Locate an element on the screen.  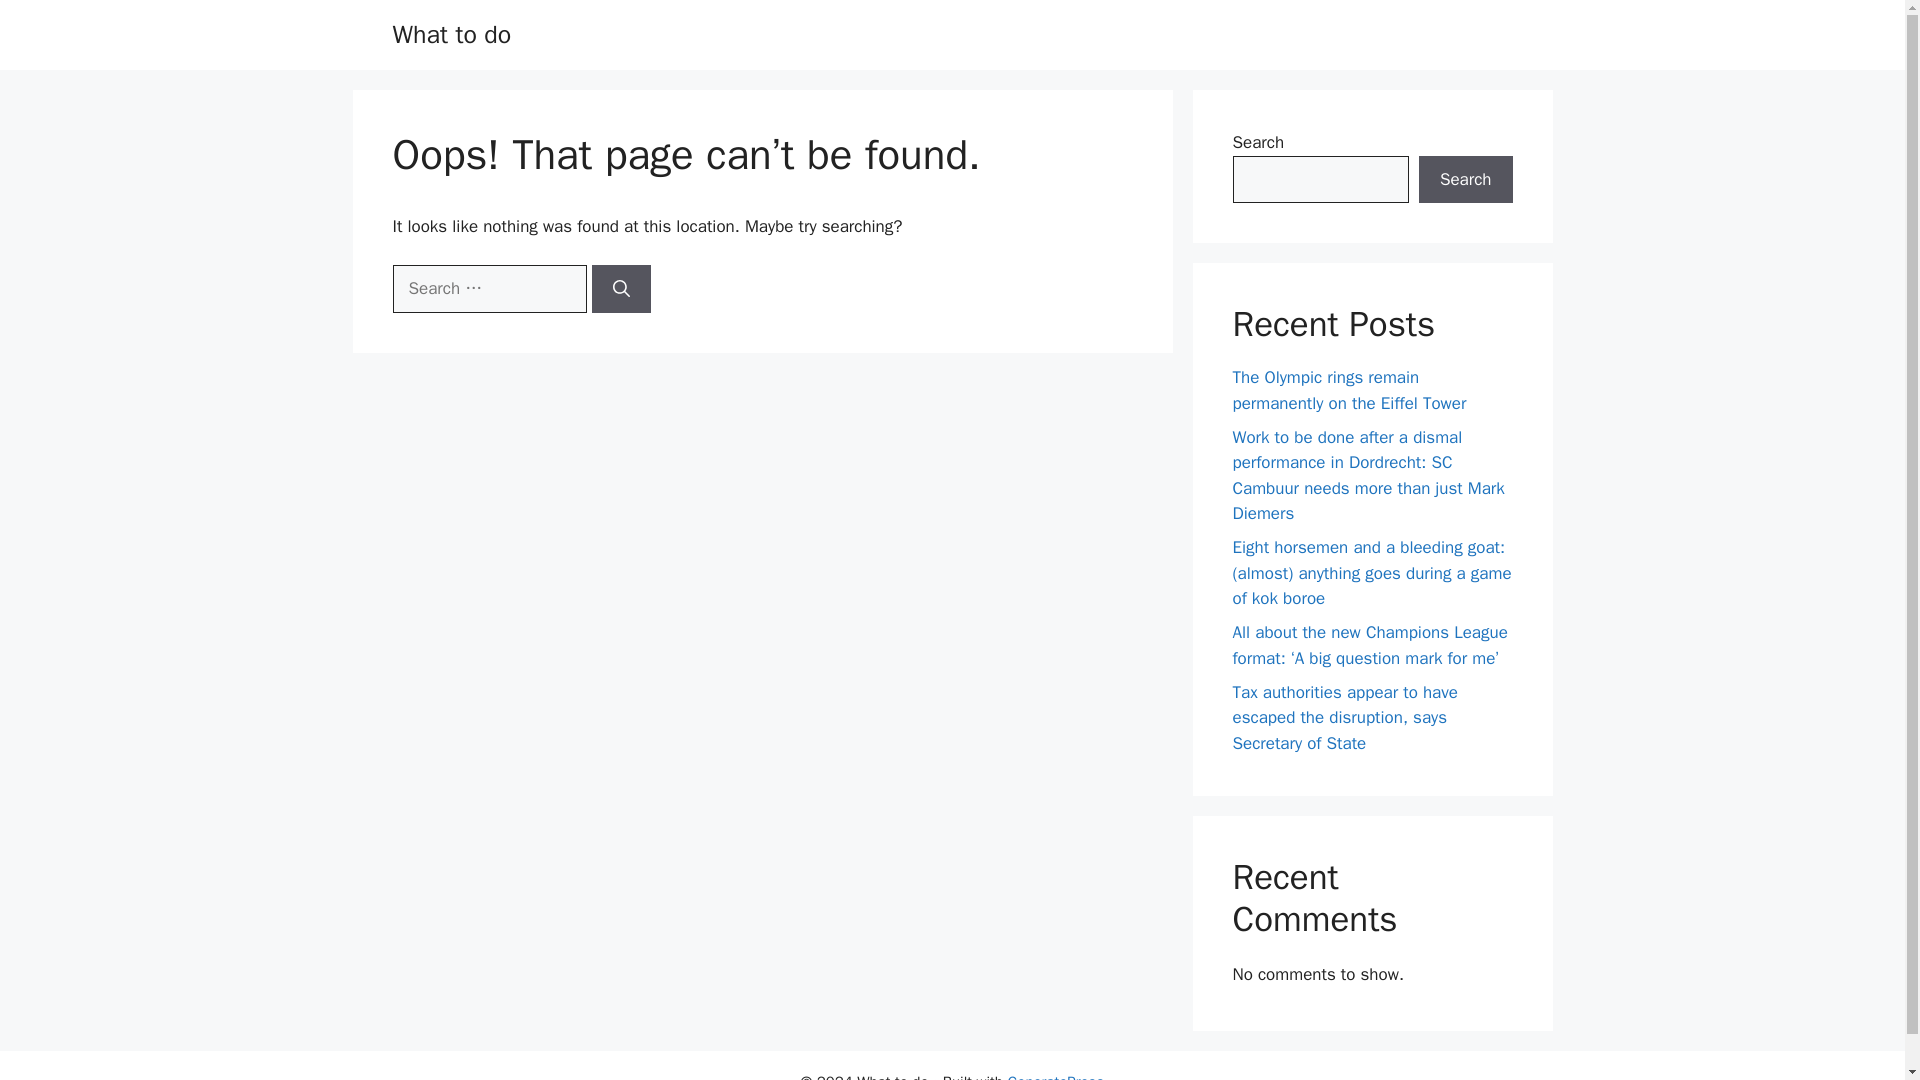
GeneratePress is located at coordinates (1055, 1076).